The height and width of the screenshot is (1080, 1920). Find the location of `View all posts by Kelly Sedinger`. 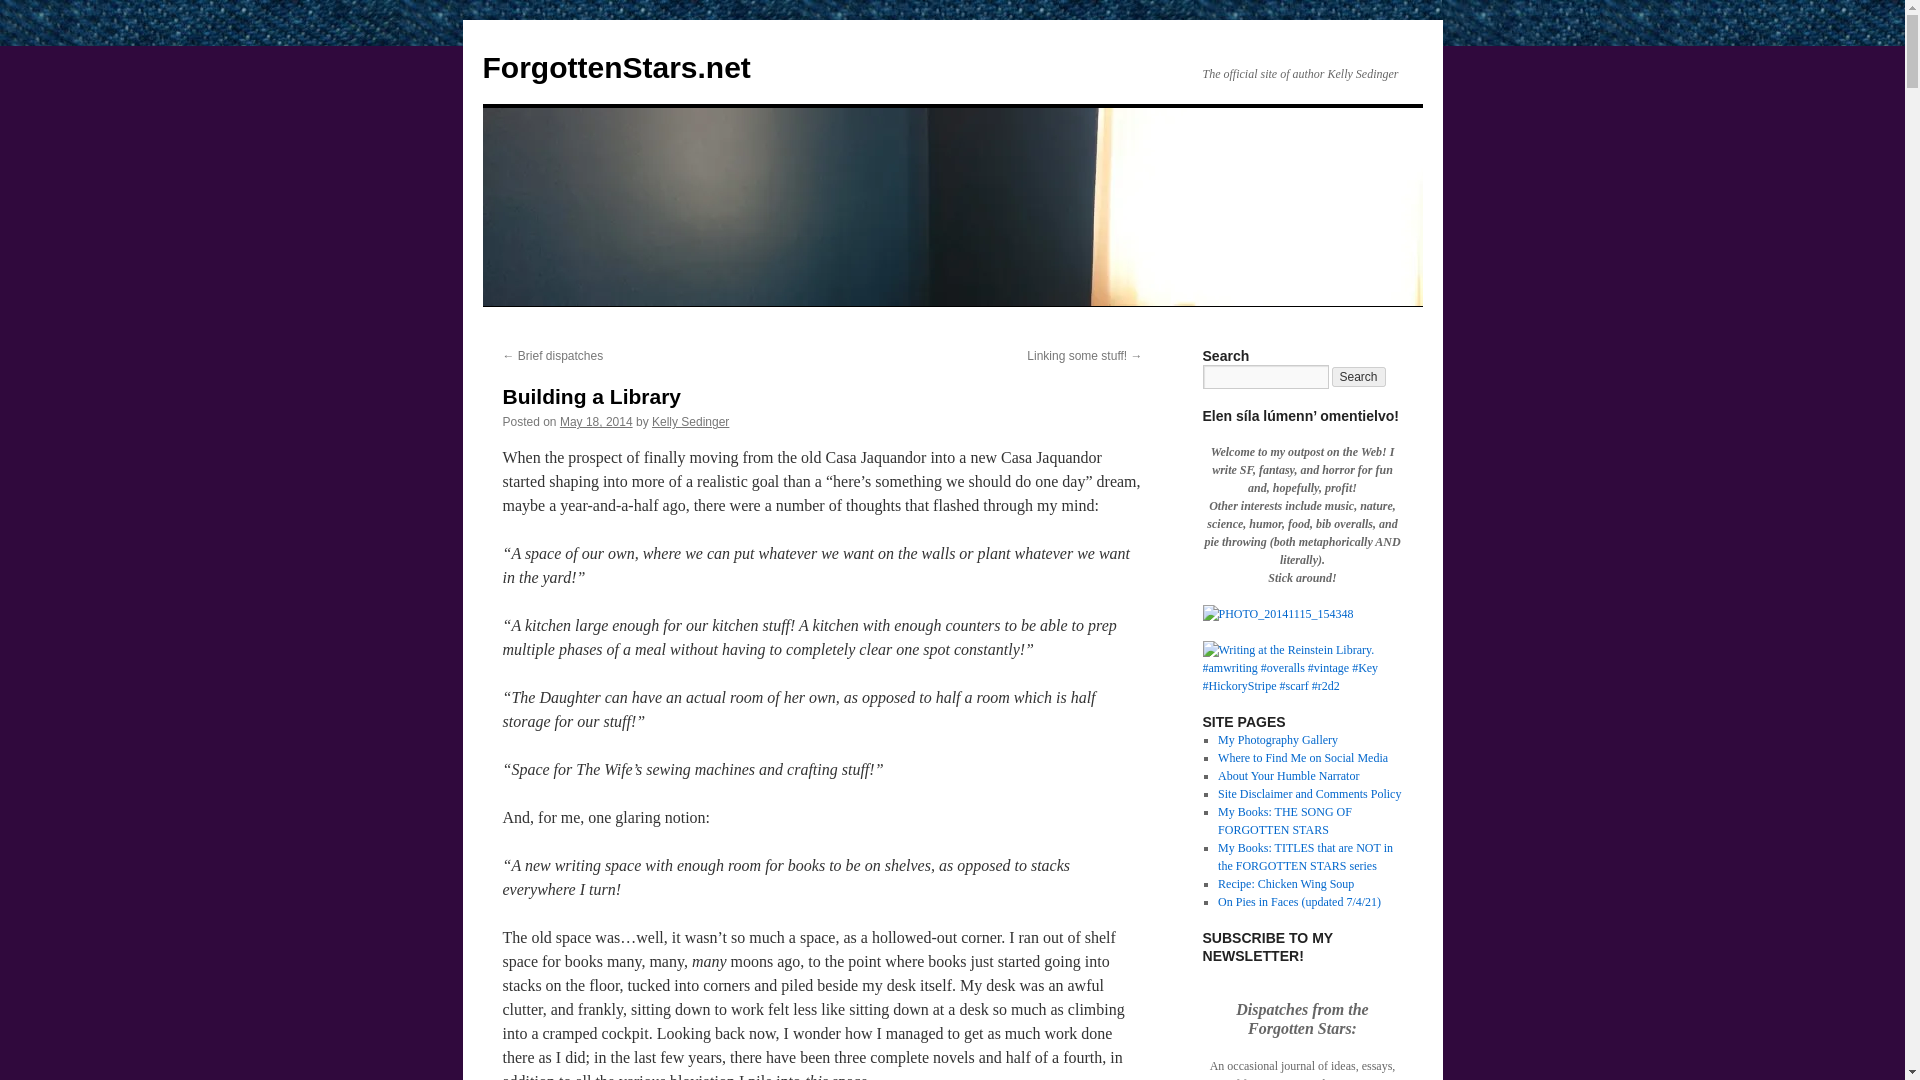

View all posts by Kelly Sedinger is located at coordinates (690, 421).